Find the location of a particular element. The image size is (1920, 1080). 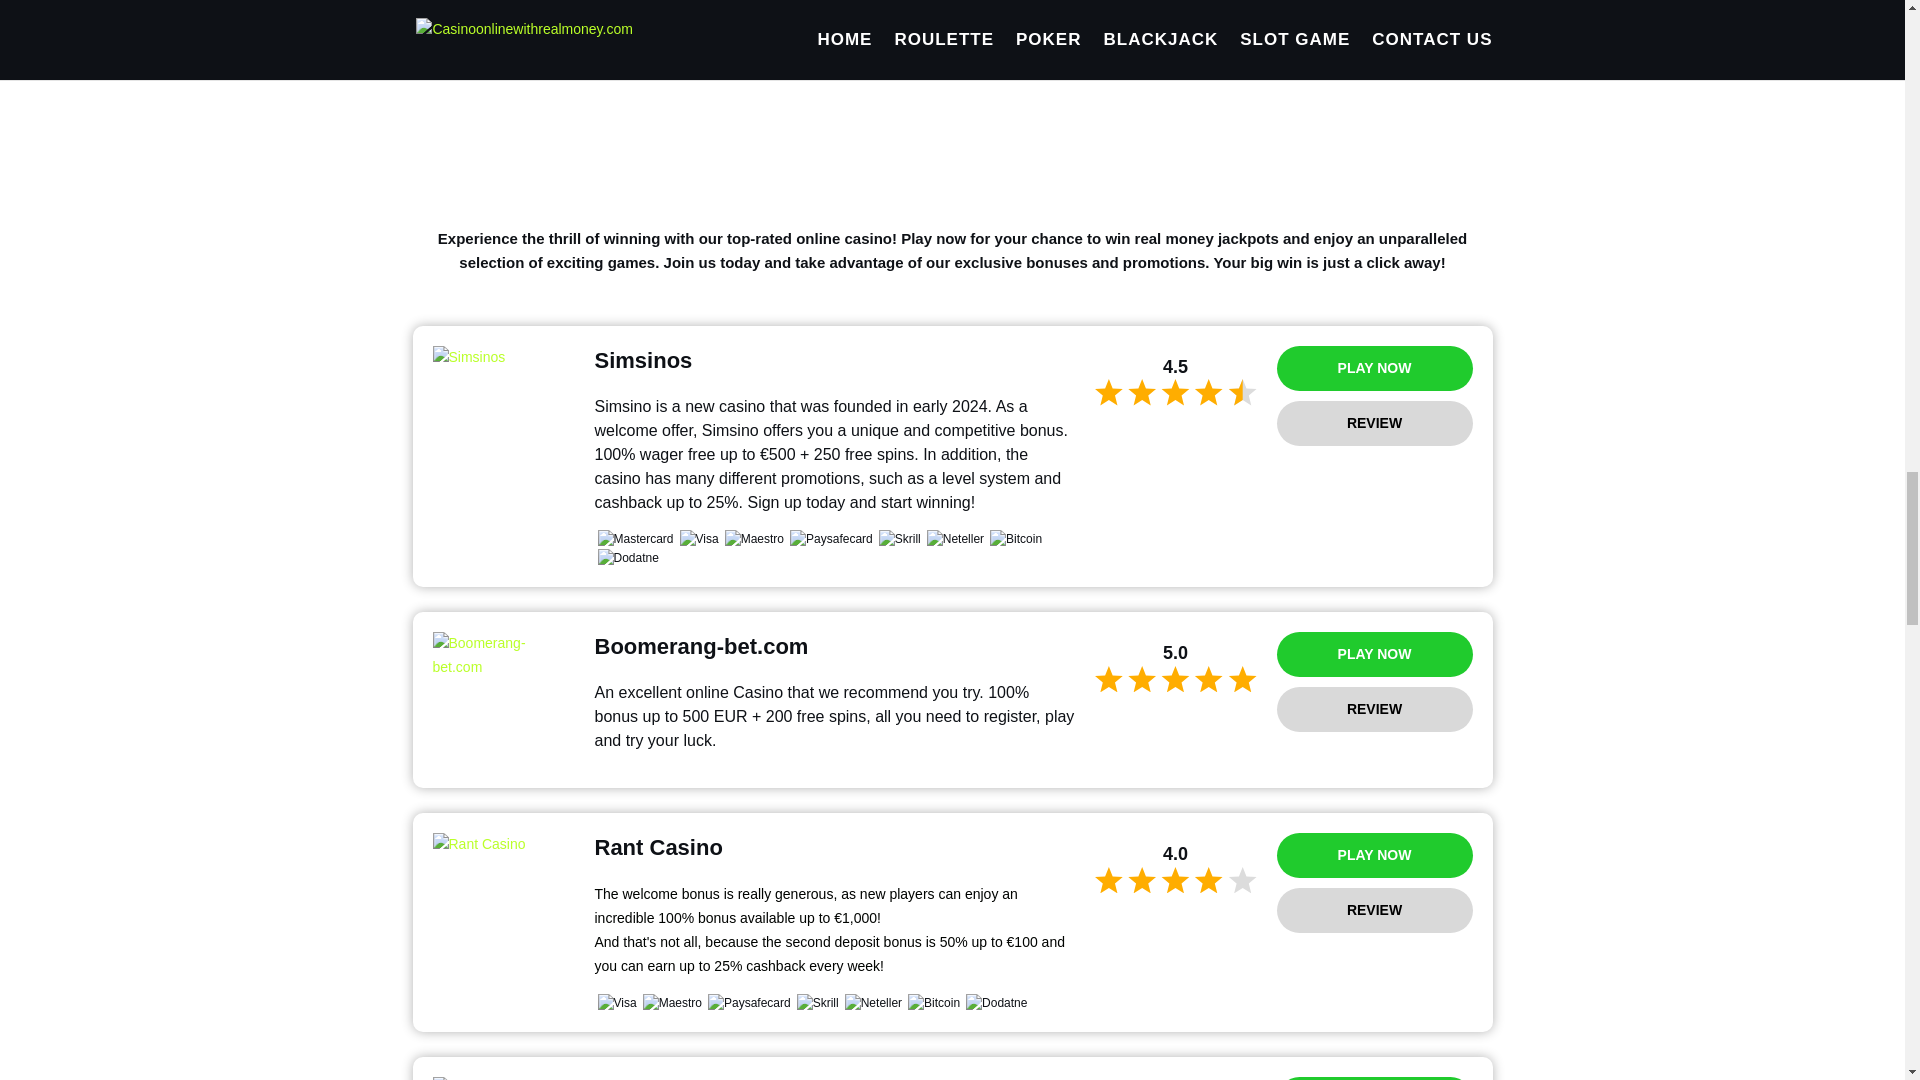

Rant Casino is located at coordinates (503, 844).